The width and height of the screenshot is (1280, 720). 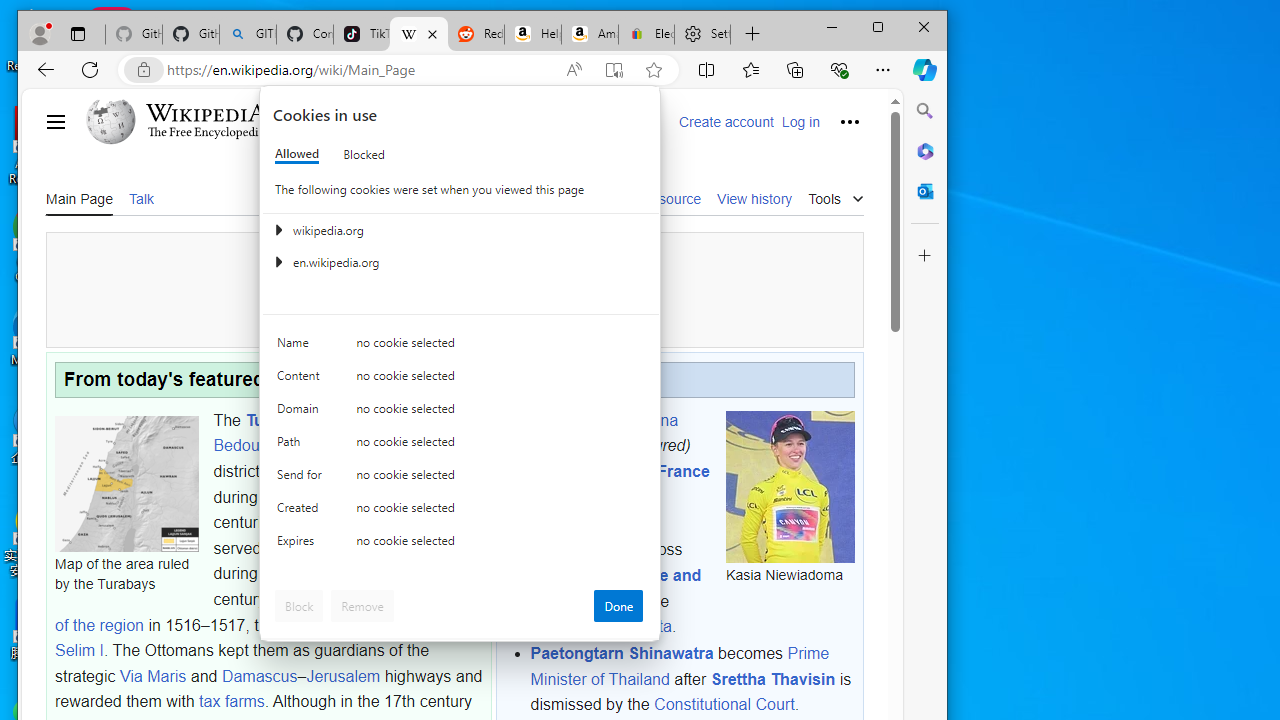 I want to click on Content, so click(x=302, y=380).